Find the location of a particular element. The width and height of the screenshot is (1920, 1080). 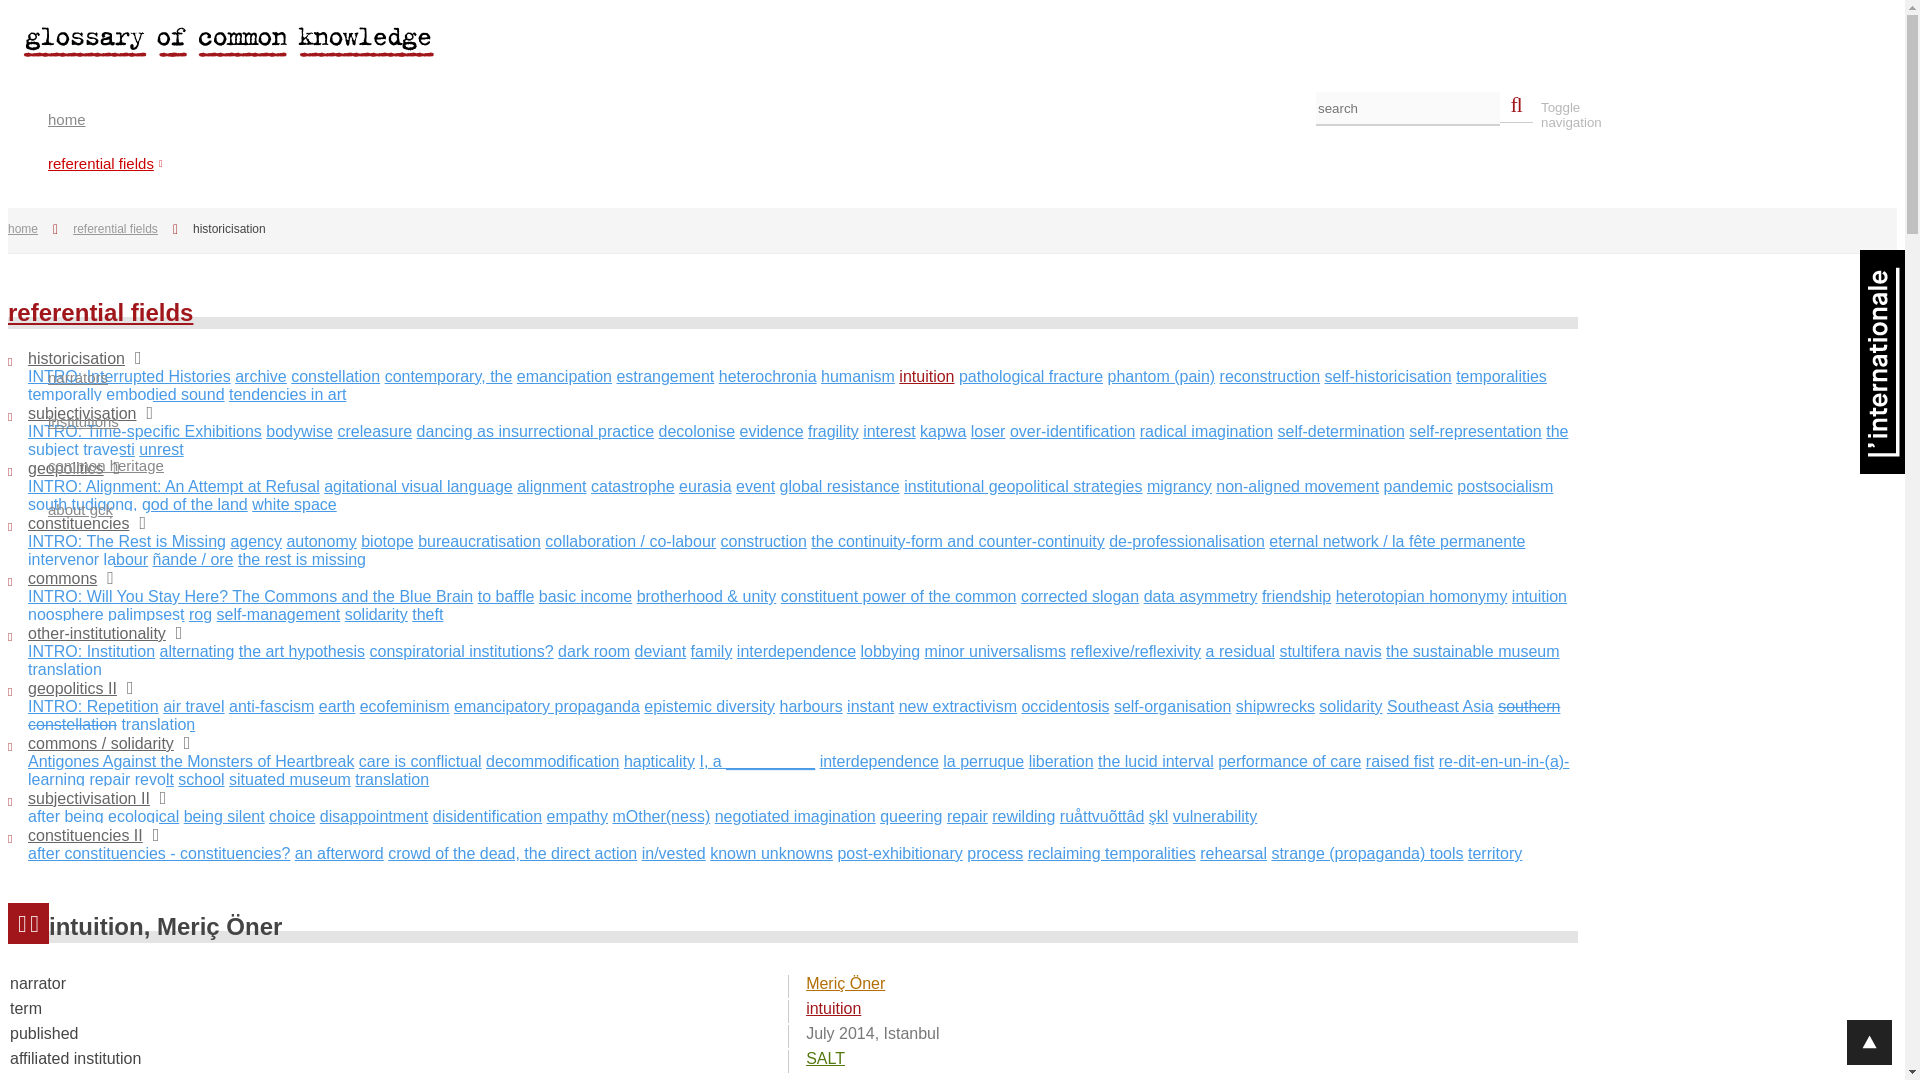

intuition is located at coordinates (926, 376).